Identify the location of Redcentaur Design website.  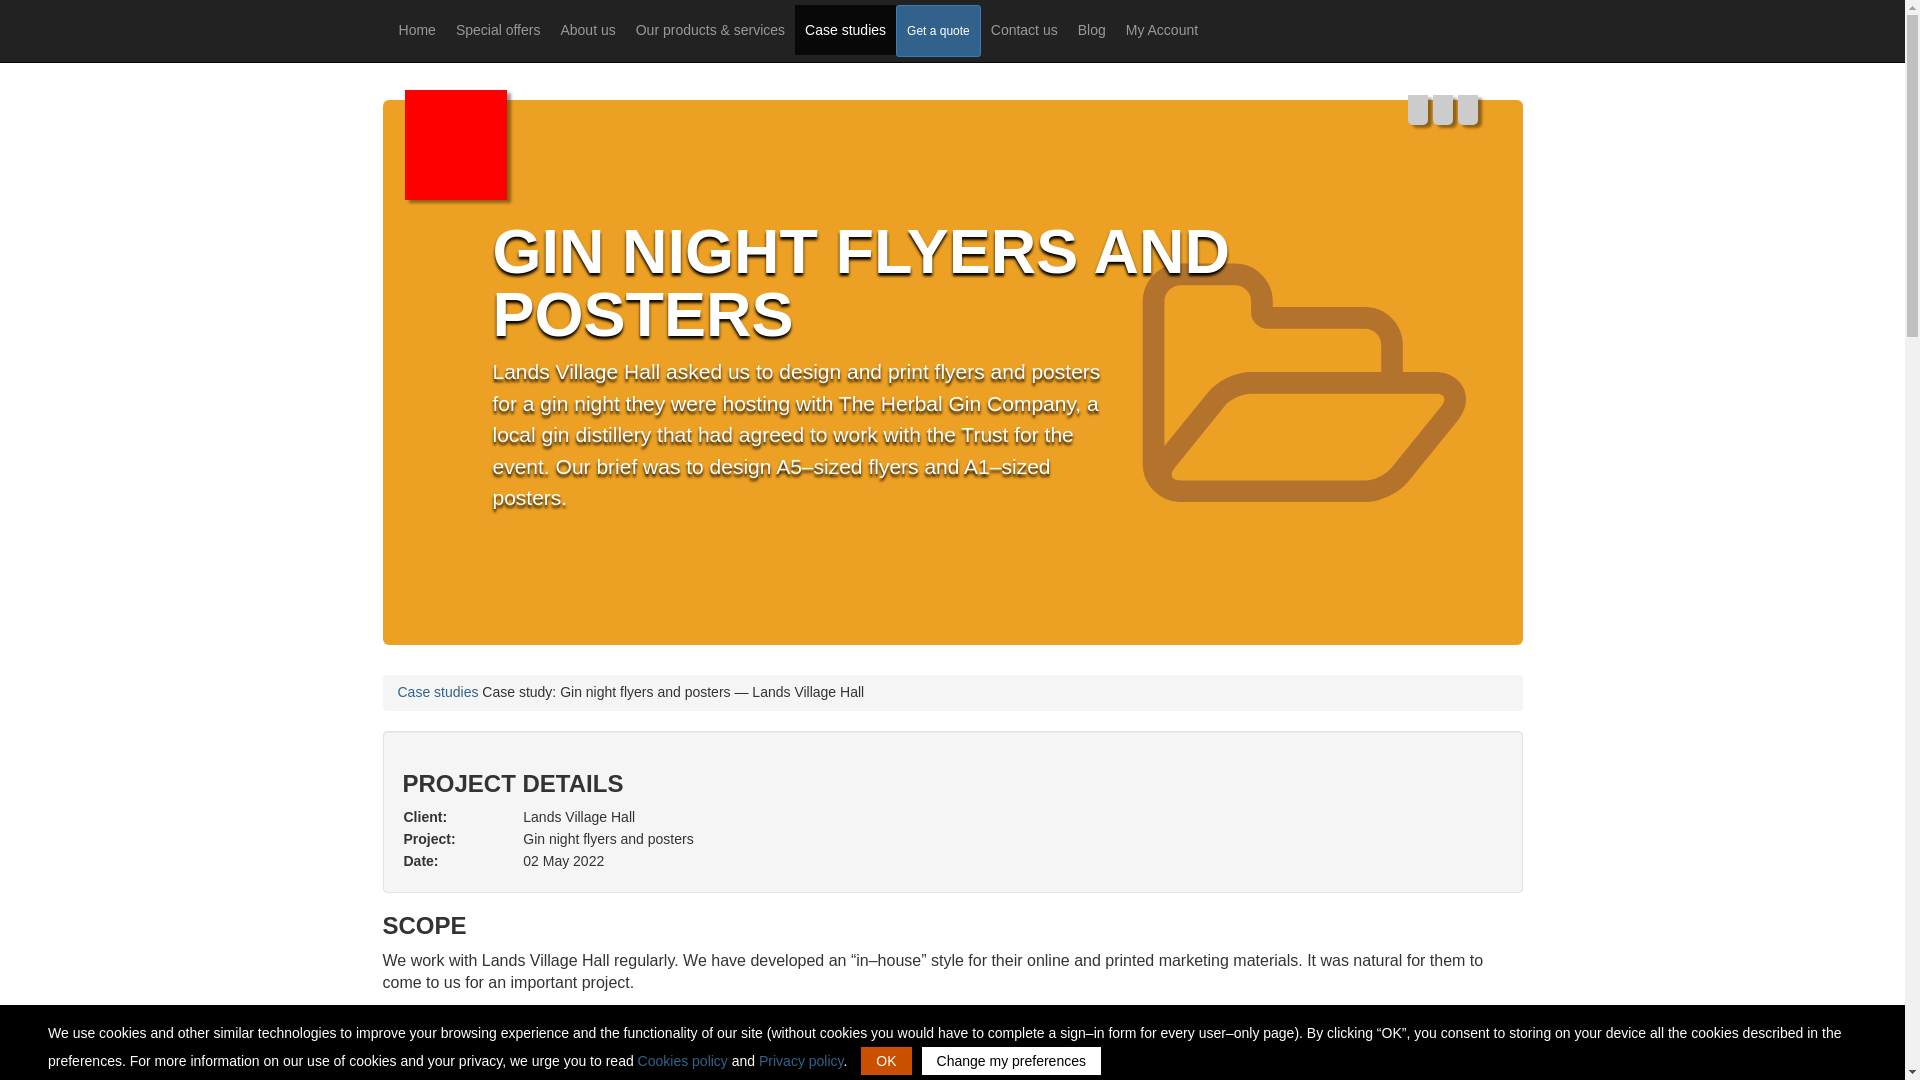
(454, 148).